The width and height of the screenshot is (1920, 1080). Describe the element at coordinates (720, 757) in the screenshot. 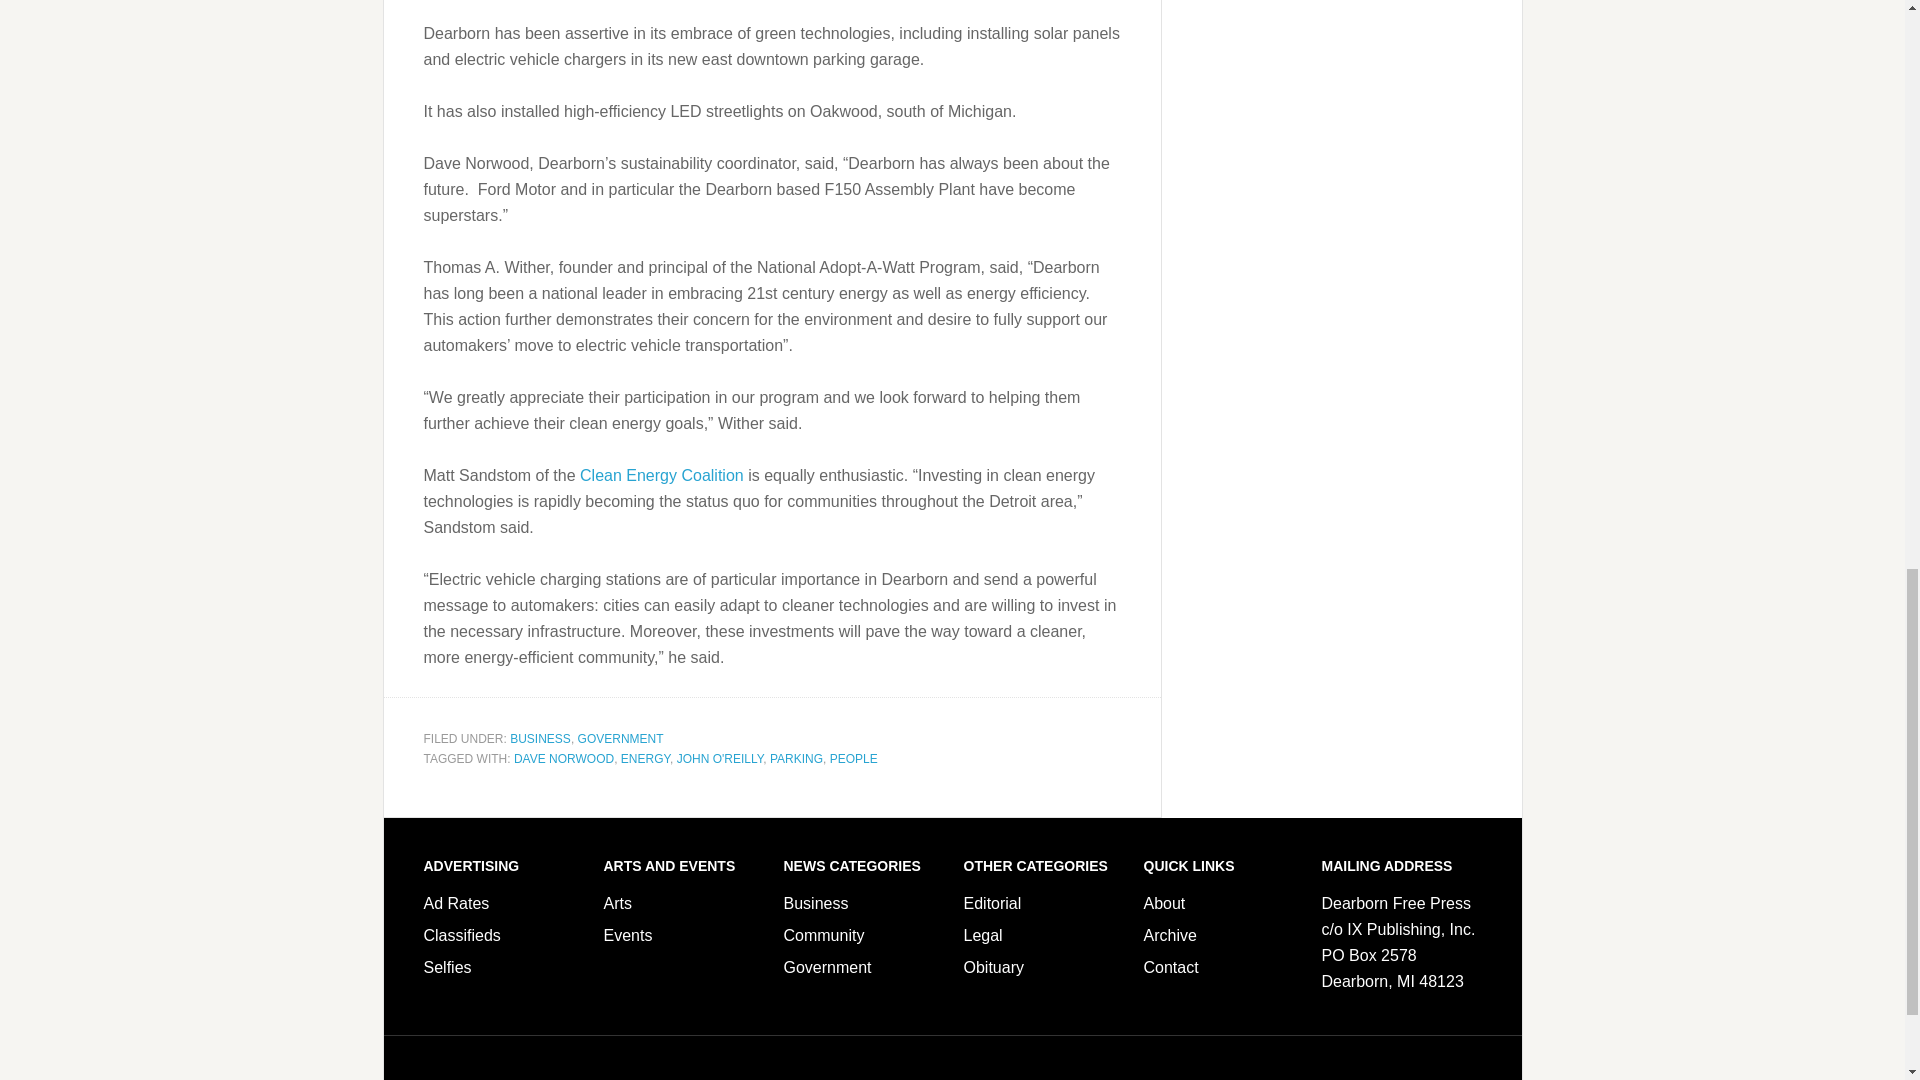

I see `JOHN O'REILLY` at that location.